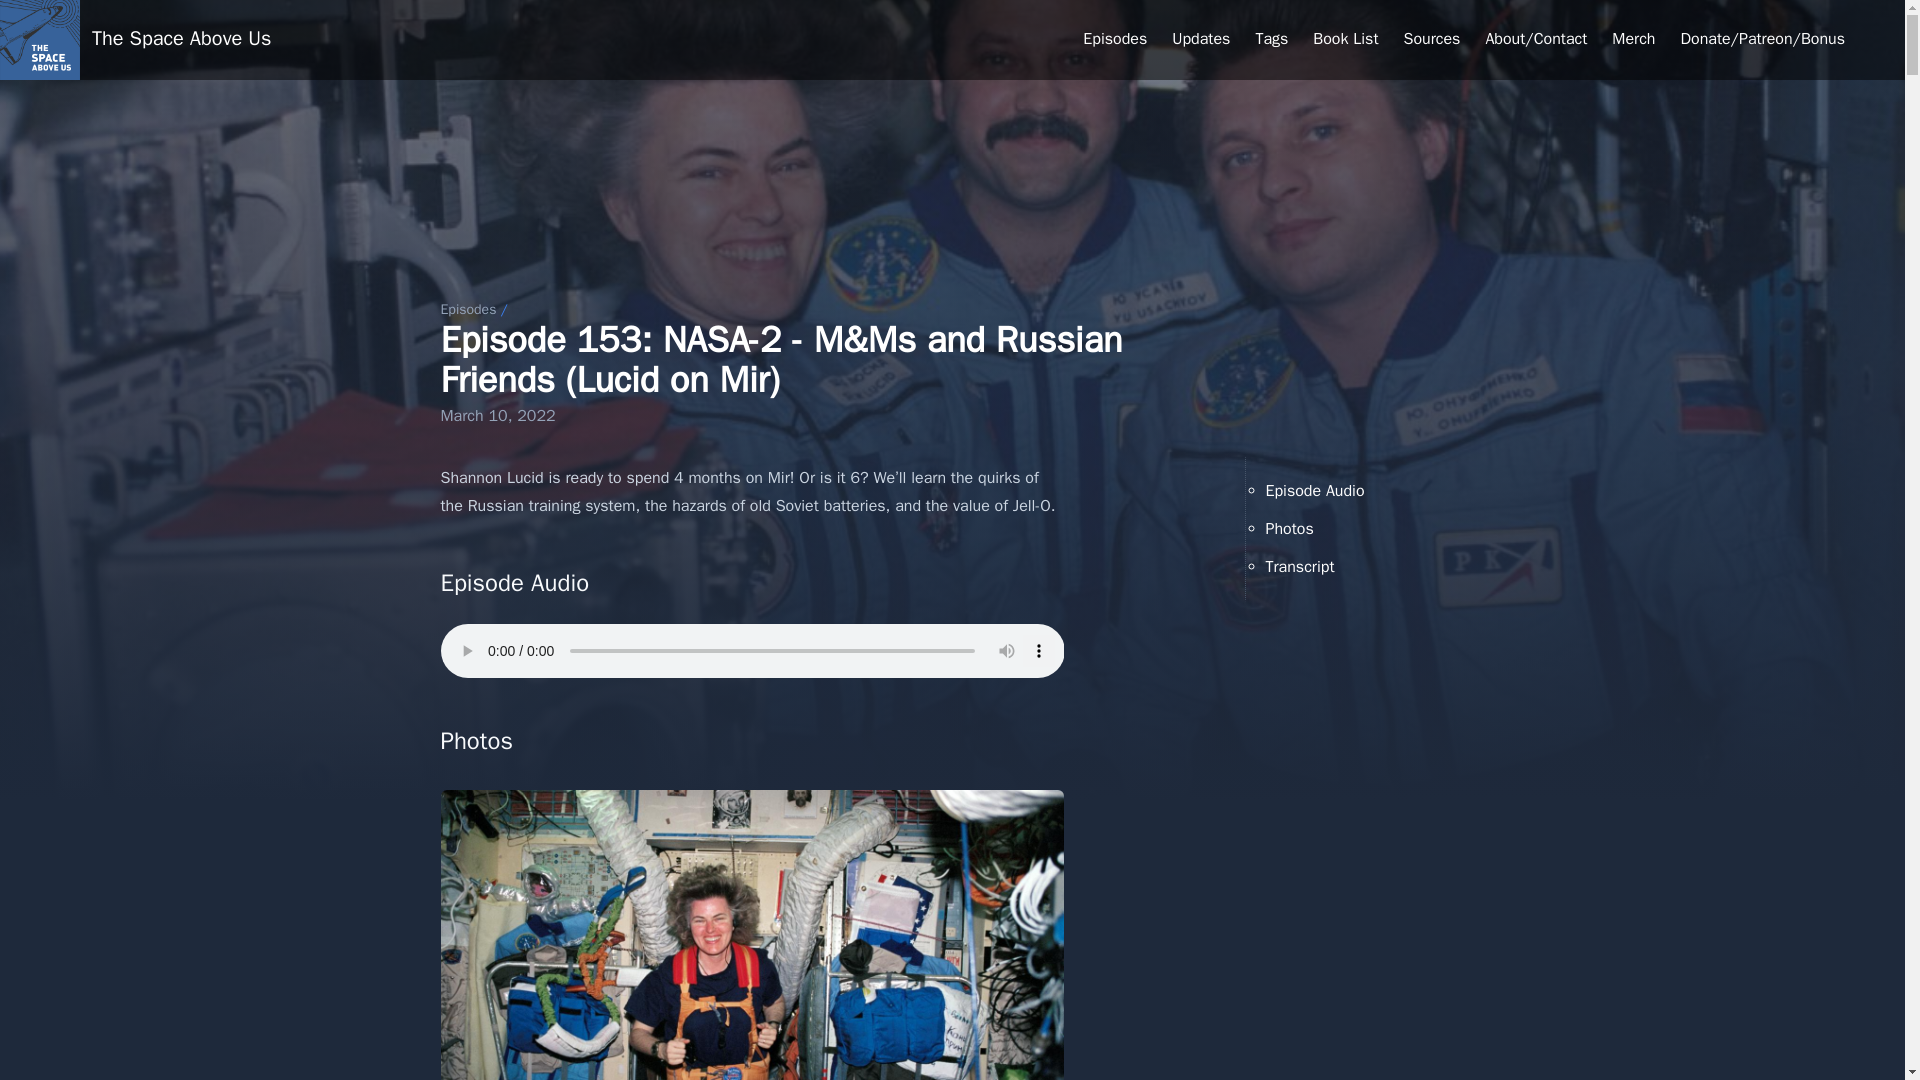 This screenshot has height=1080, width=1920. I want to click on Photos, so click(1289, 528).